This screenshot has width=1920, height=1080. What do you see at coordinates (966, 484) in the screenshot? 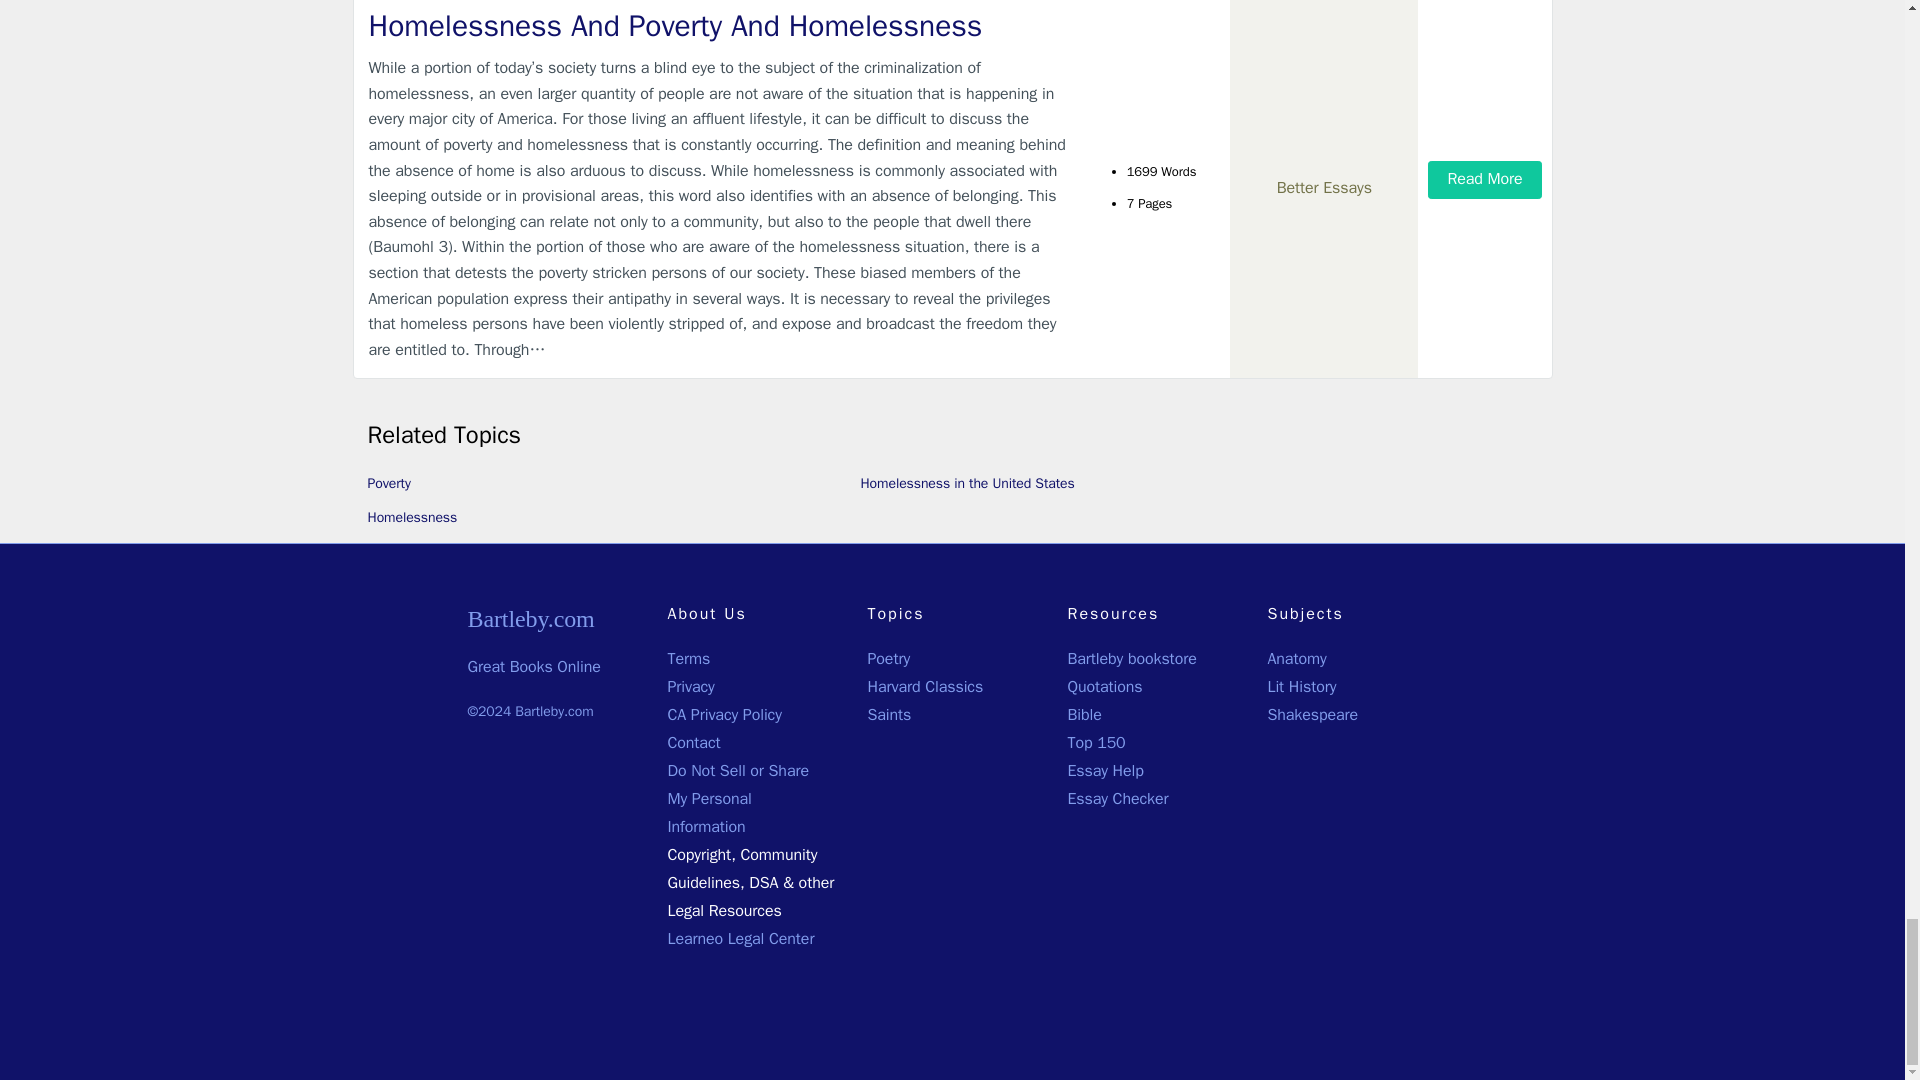
I see `Homelessness in the United States` at bounding box center [966, 484].